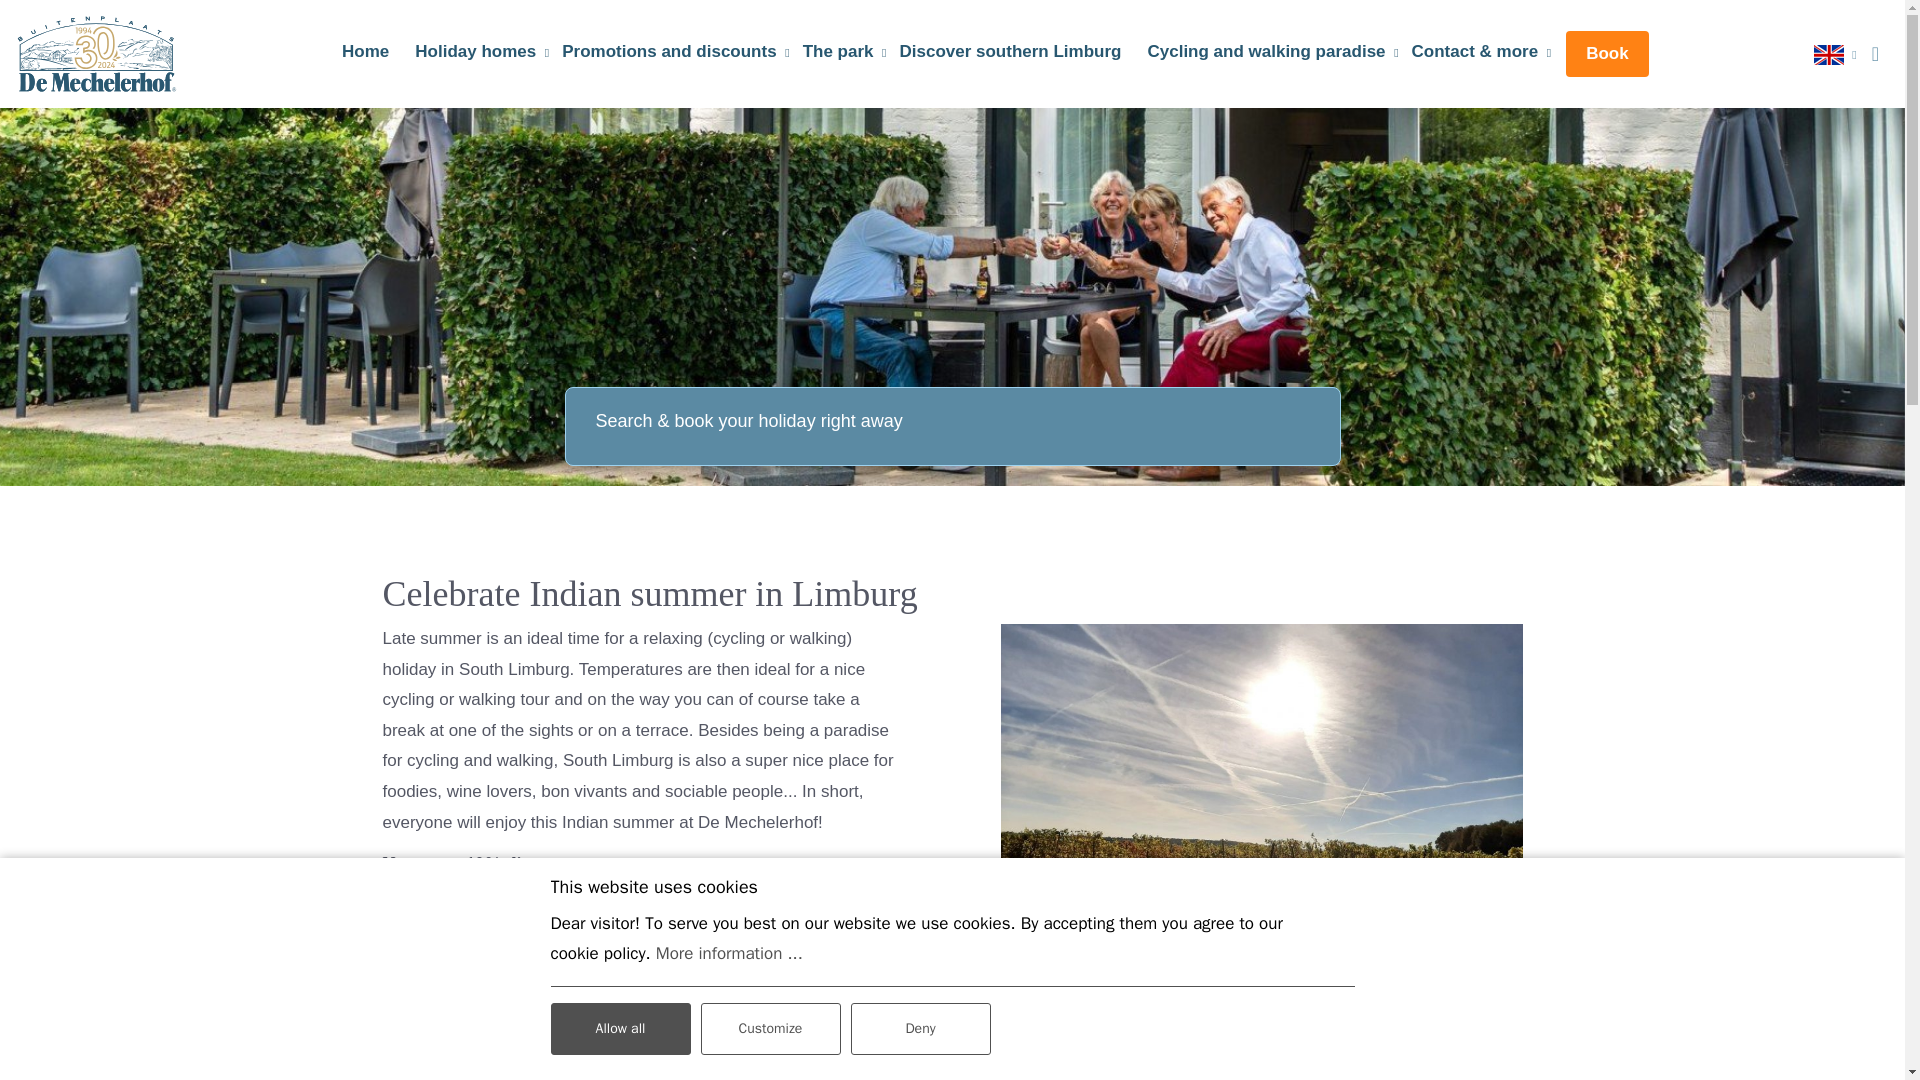  Describe the element at coordinates (449, 978) in the screenshot. I see `Book now with a discount in September` at that location.